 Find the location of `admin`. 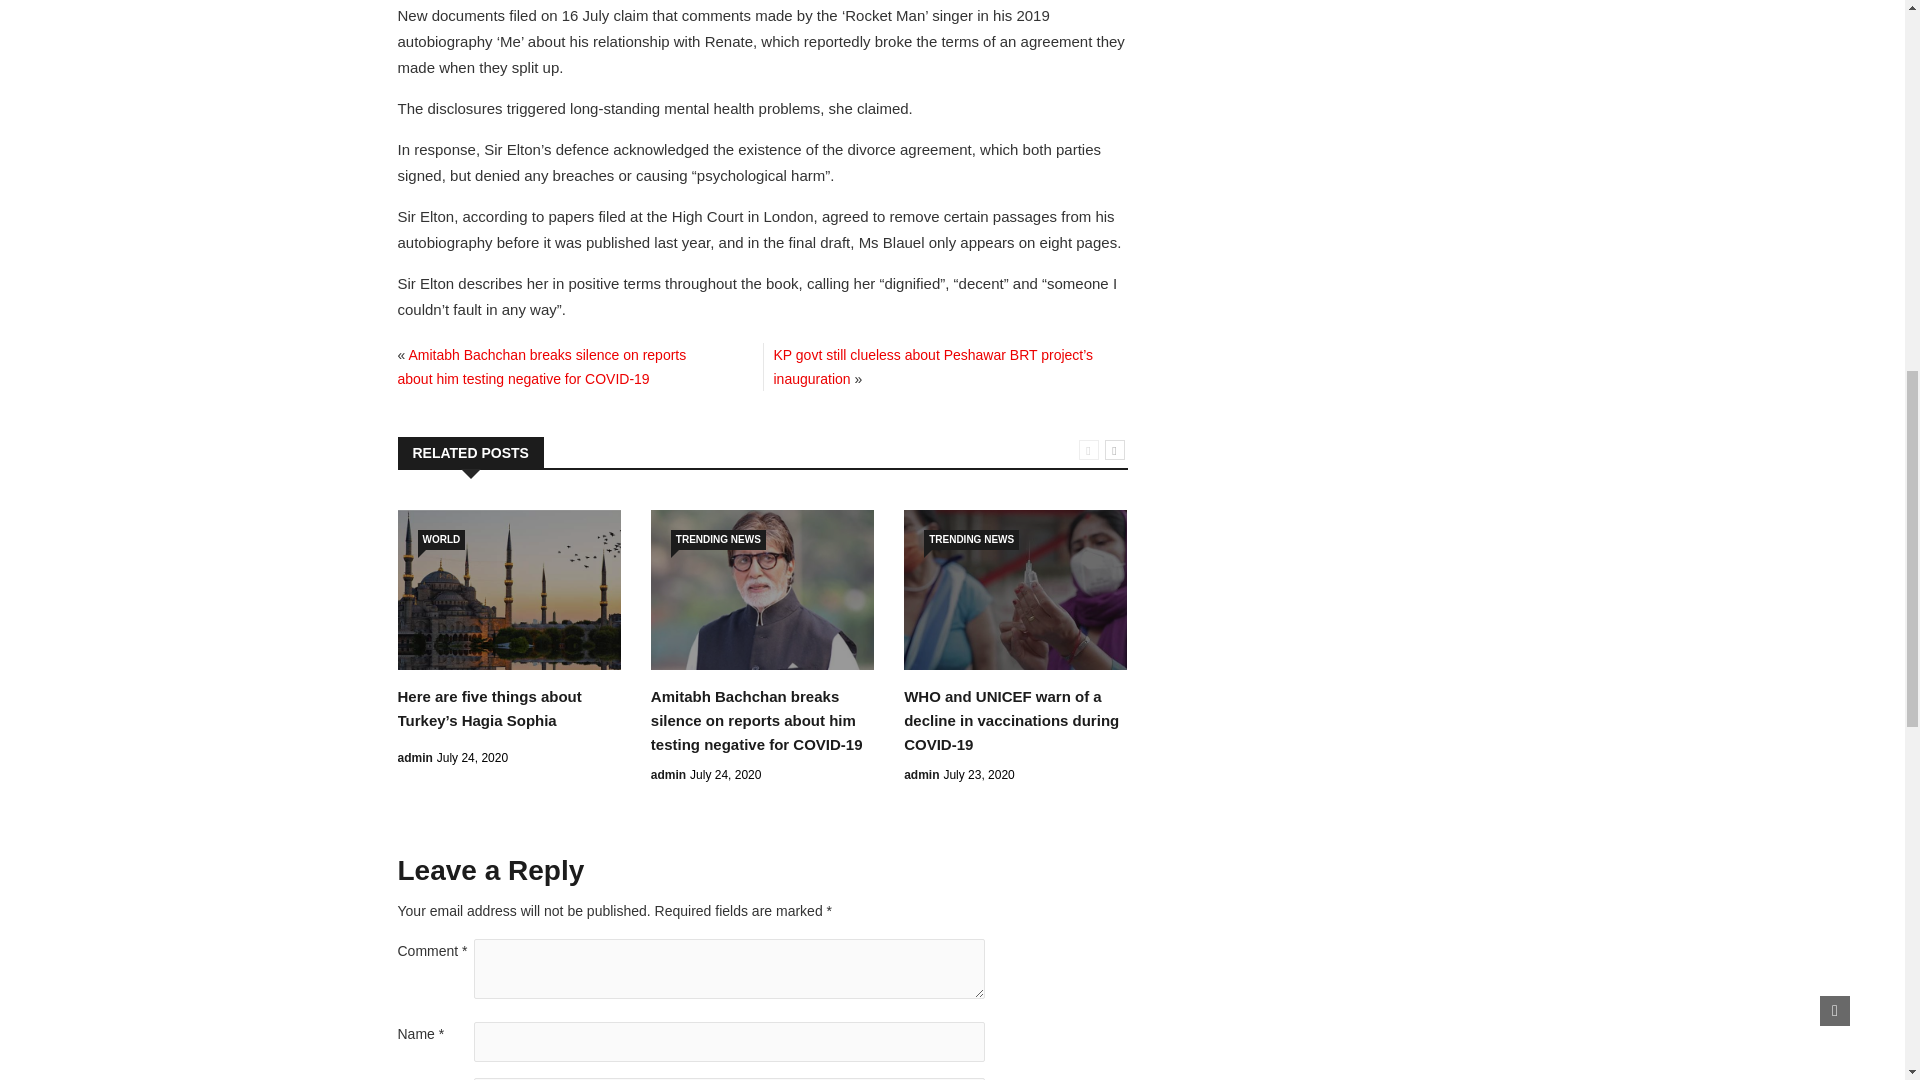

admin is located at coordinates (921, 774).